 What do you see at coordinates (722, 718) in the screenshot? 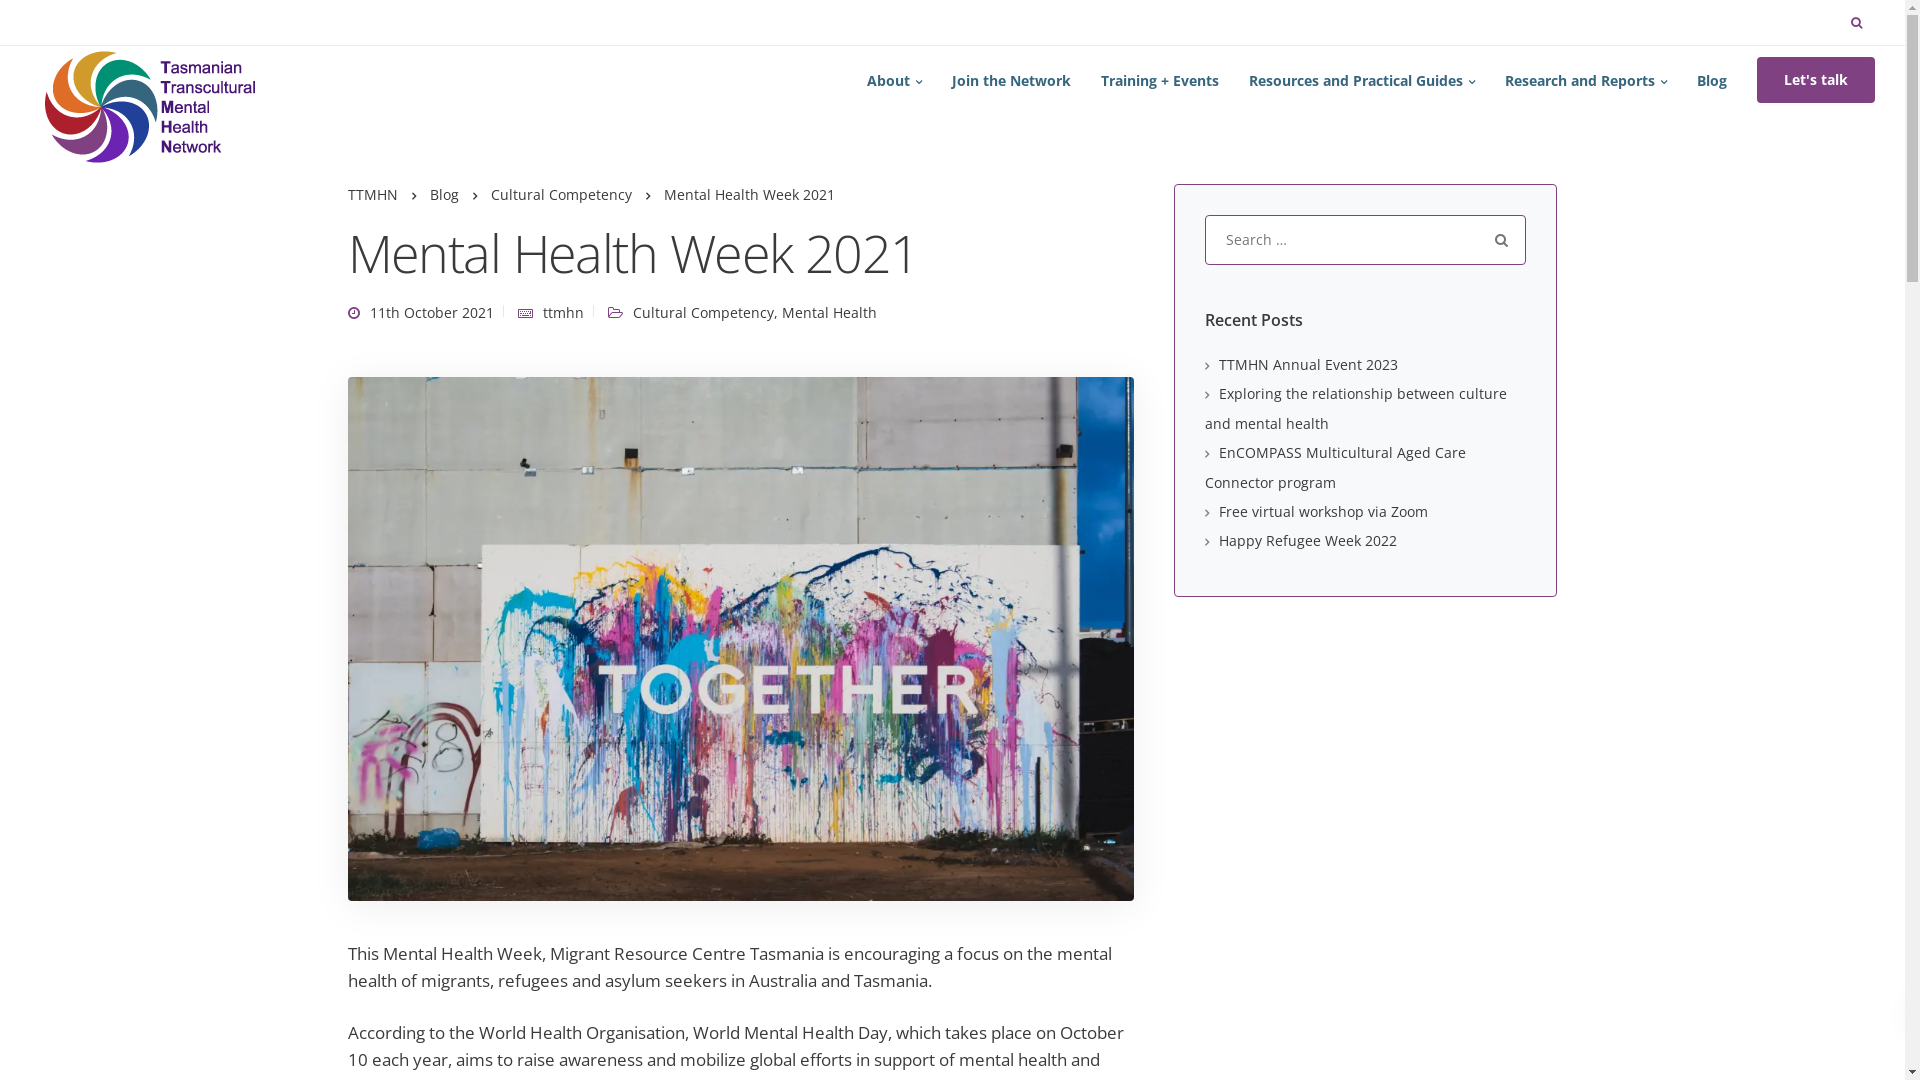
I see `Newsletter Archive` at bounding box center [722, 718].